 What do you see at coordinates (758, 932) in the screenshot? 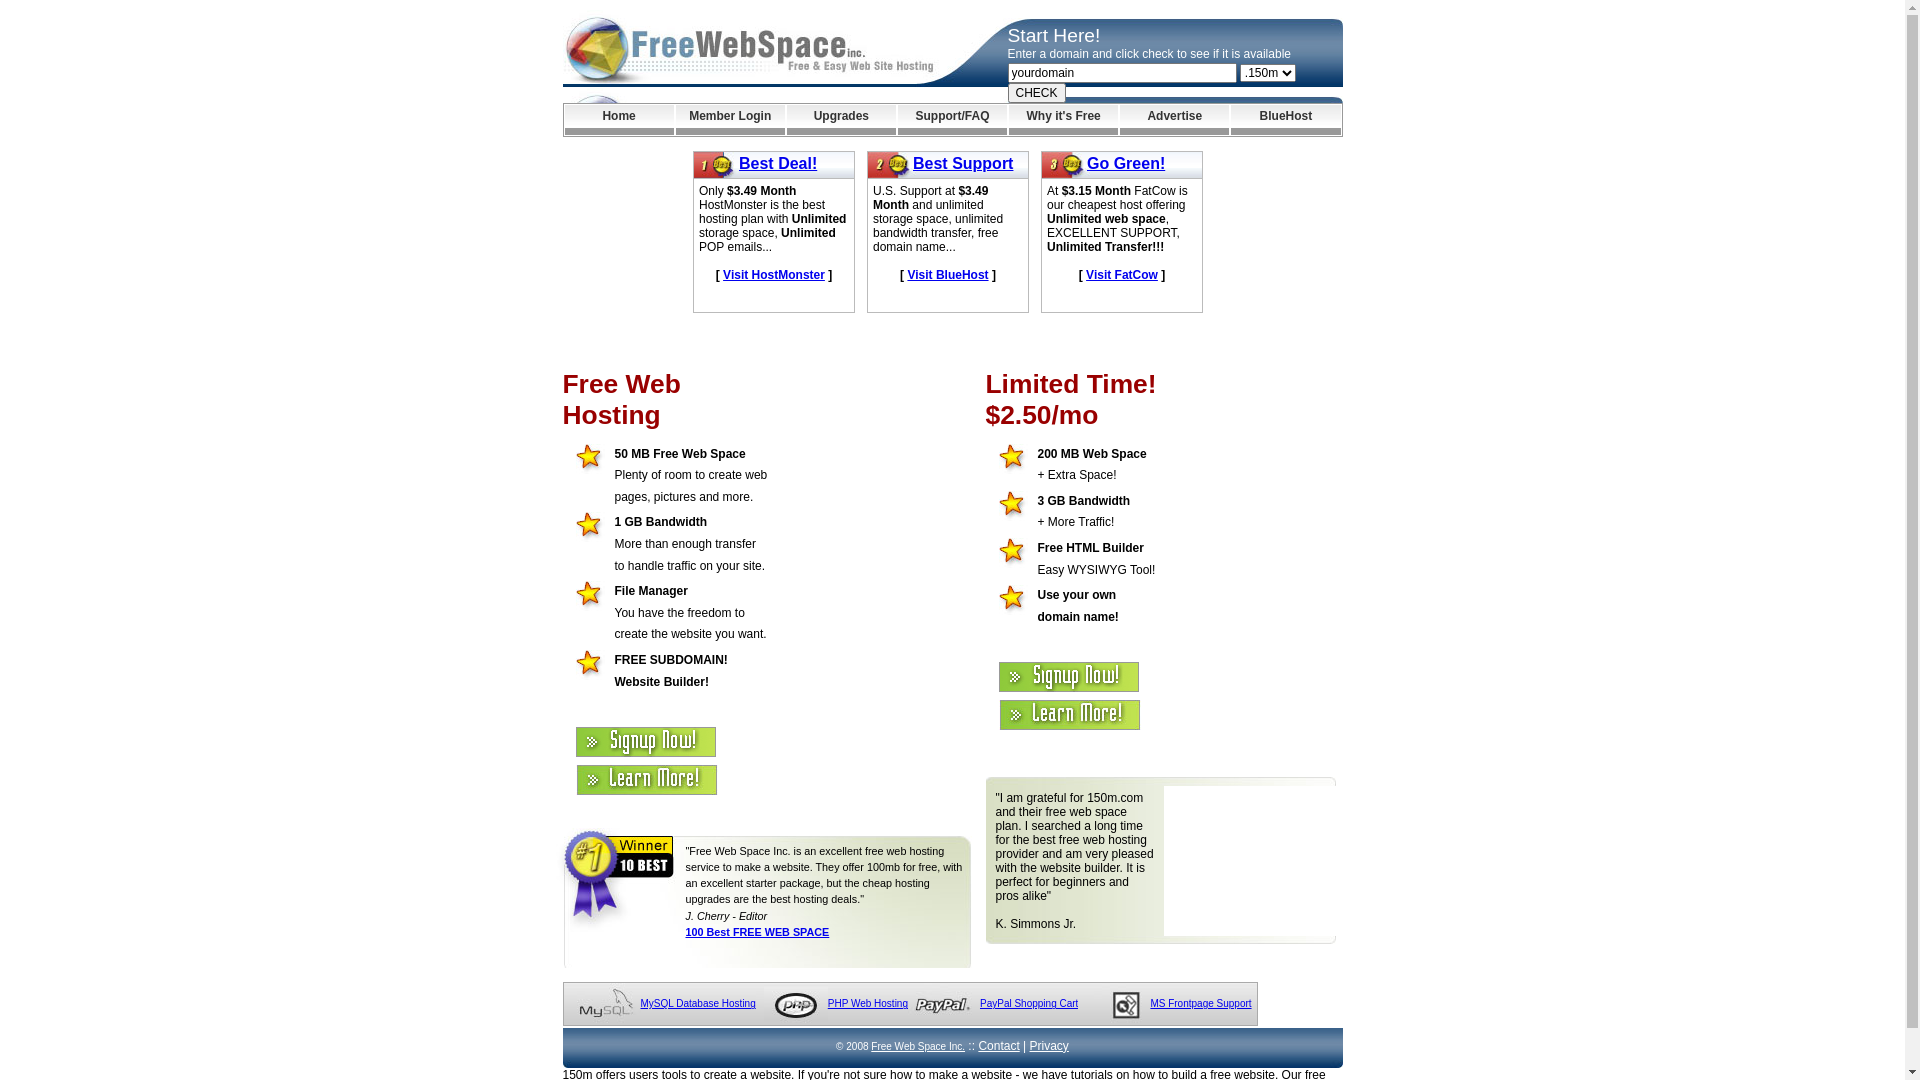
I see `100 Best FREE WEB SPACE` at bounding box center [758, 932].